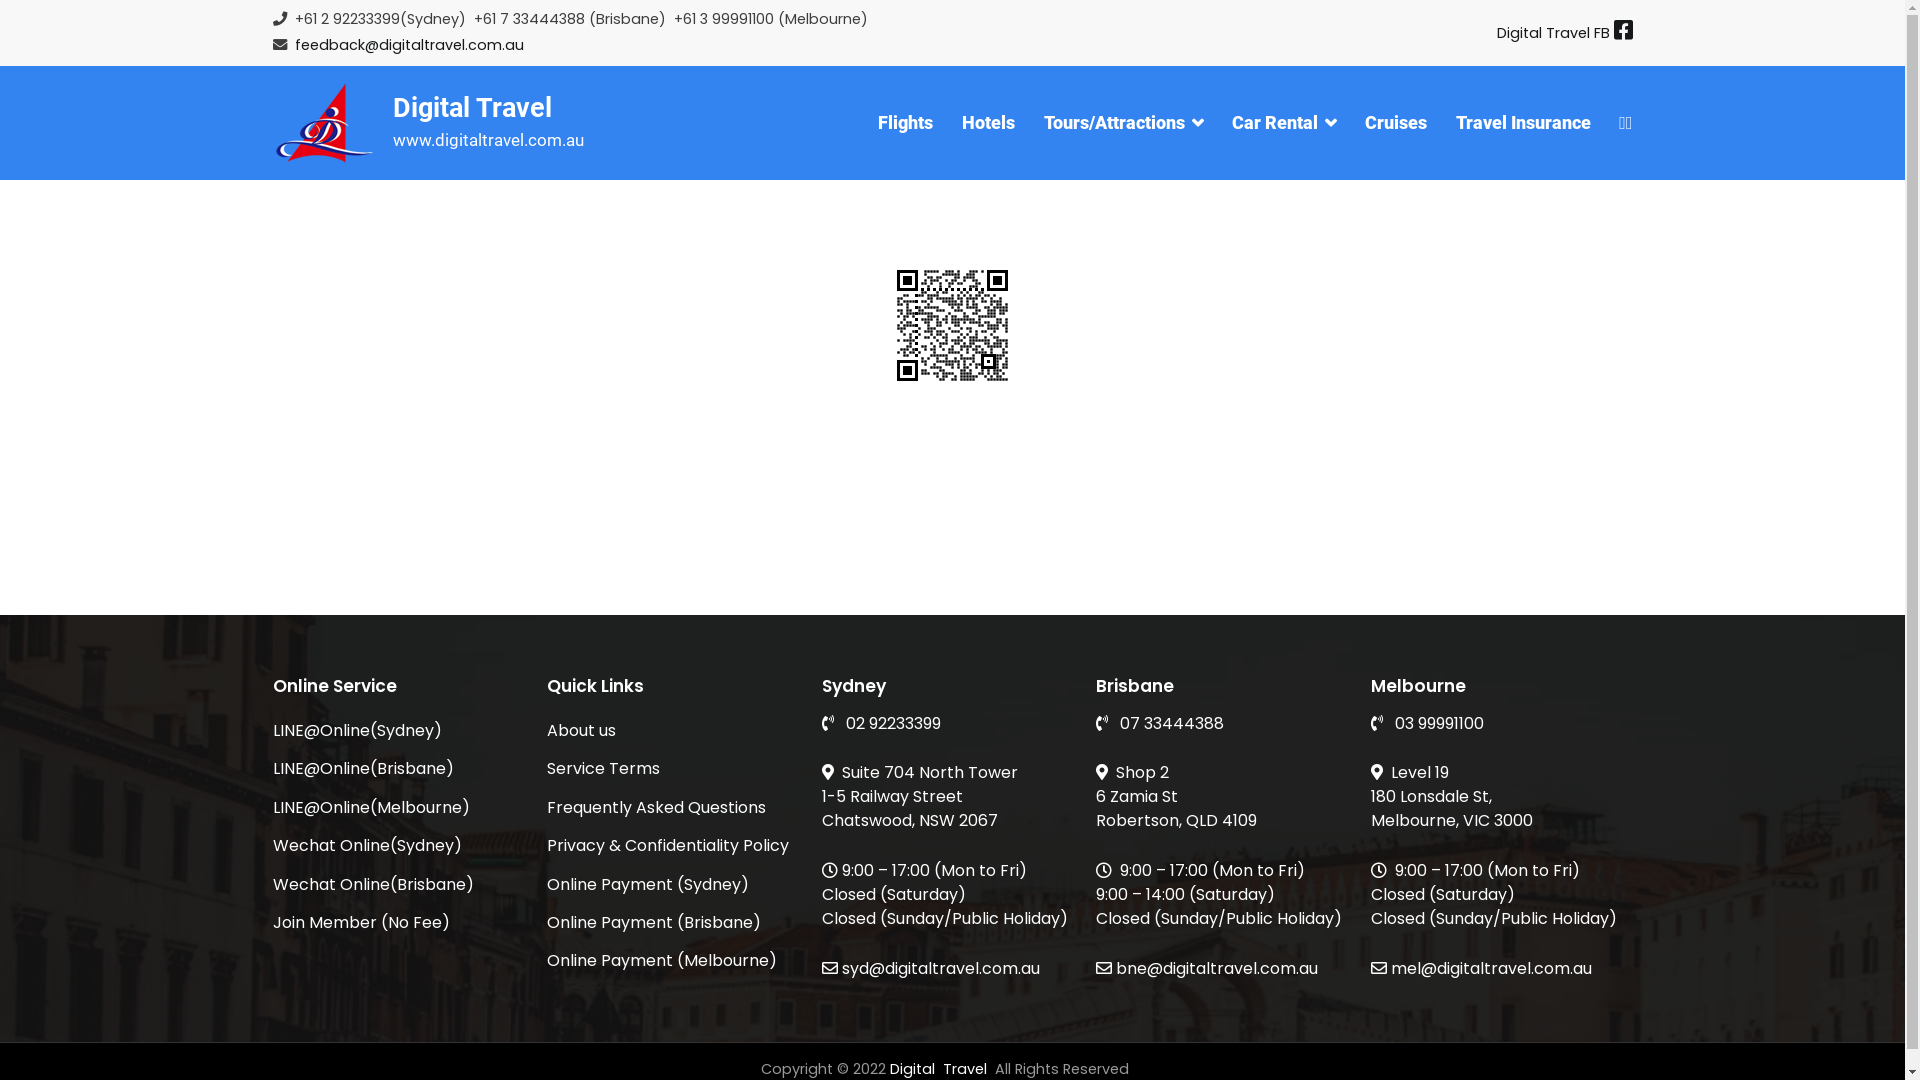 This screenshot has height=1080, width=1920. Describe the element at coordinates (403, 731) in the screenshot. I see `LINE@Online(Sydney)` at that location.